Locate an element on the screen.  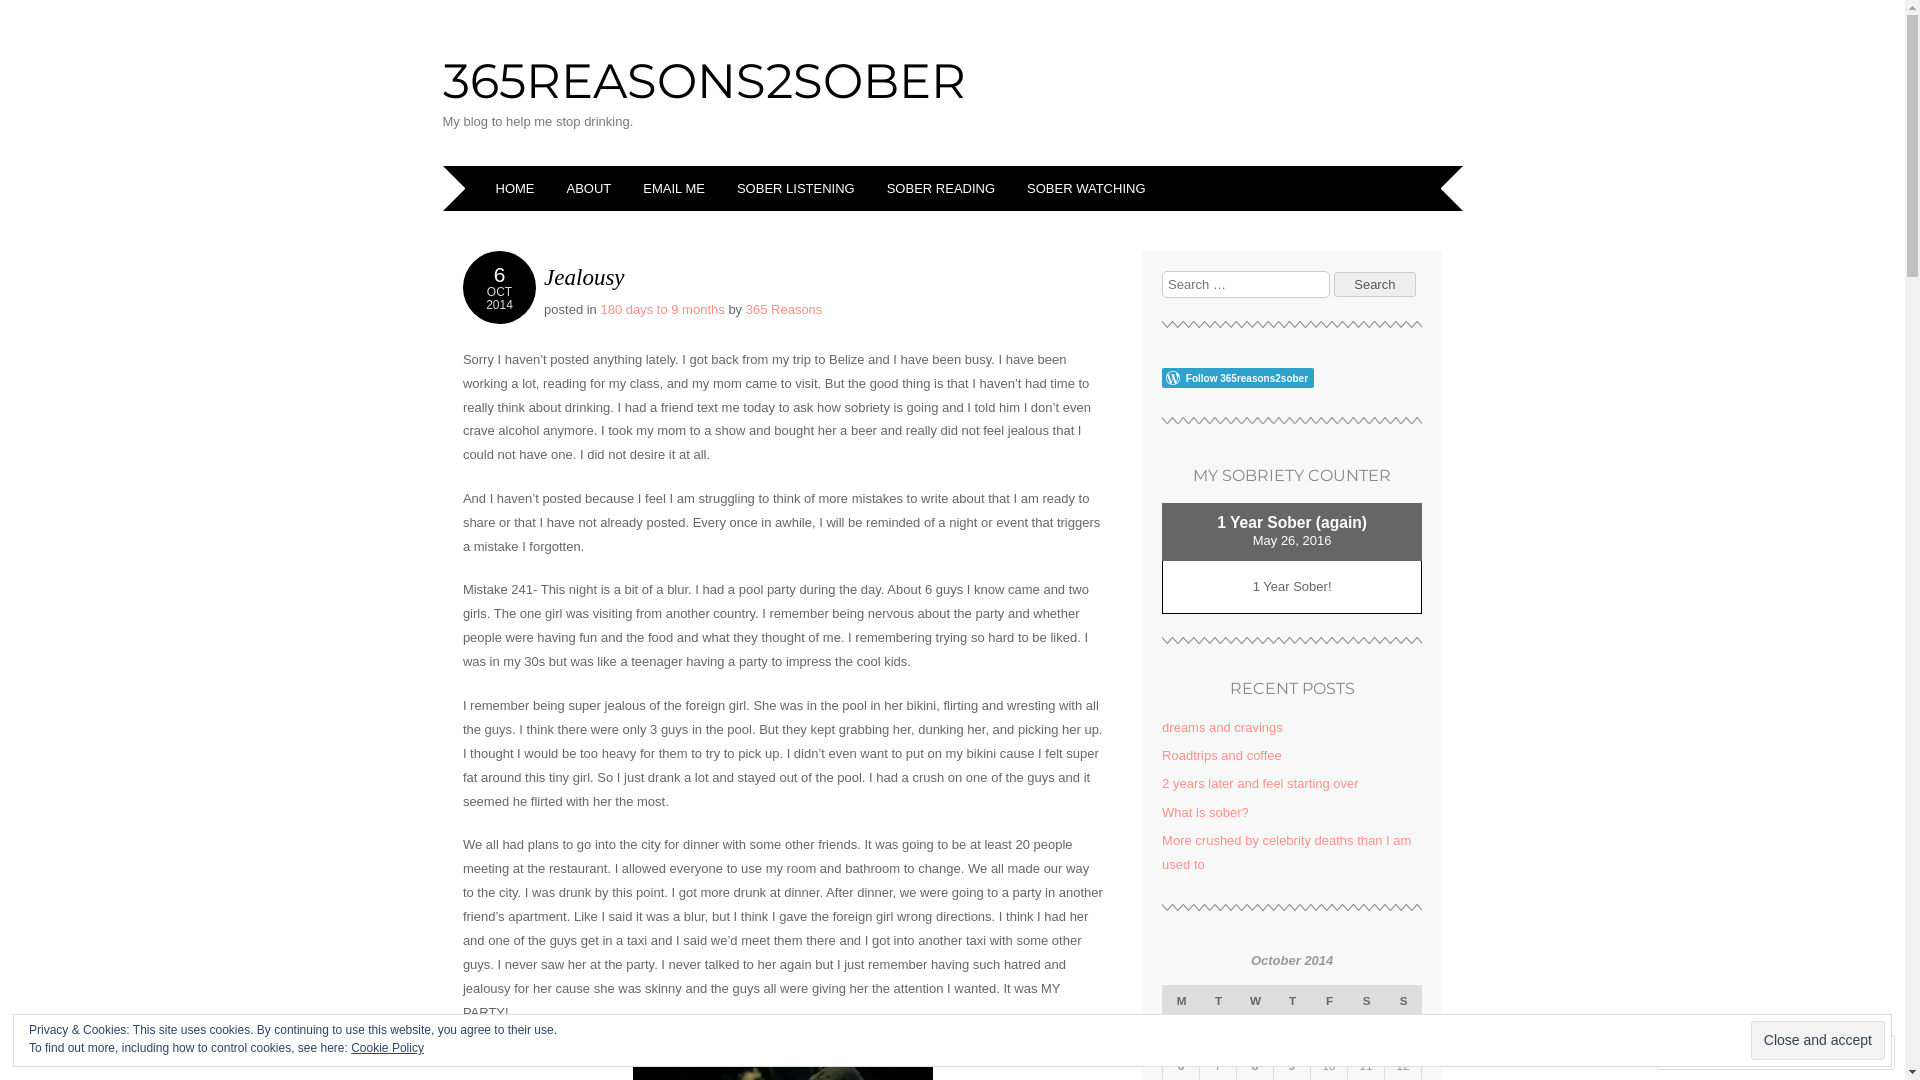
Roadtrips and coffee is located at coordinates (1222, 755).